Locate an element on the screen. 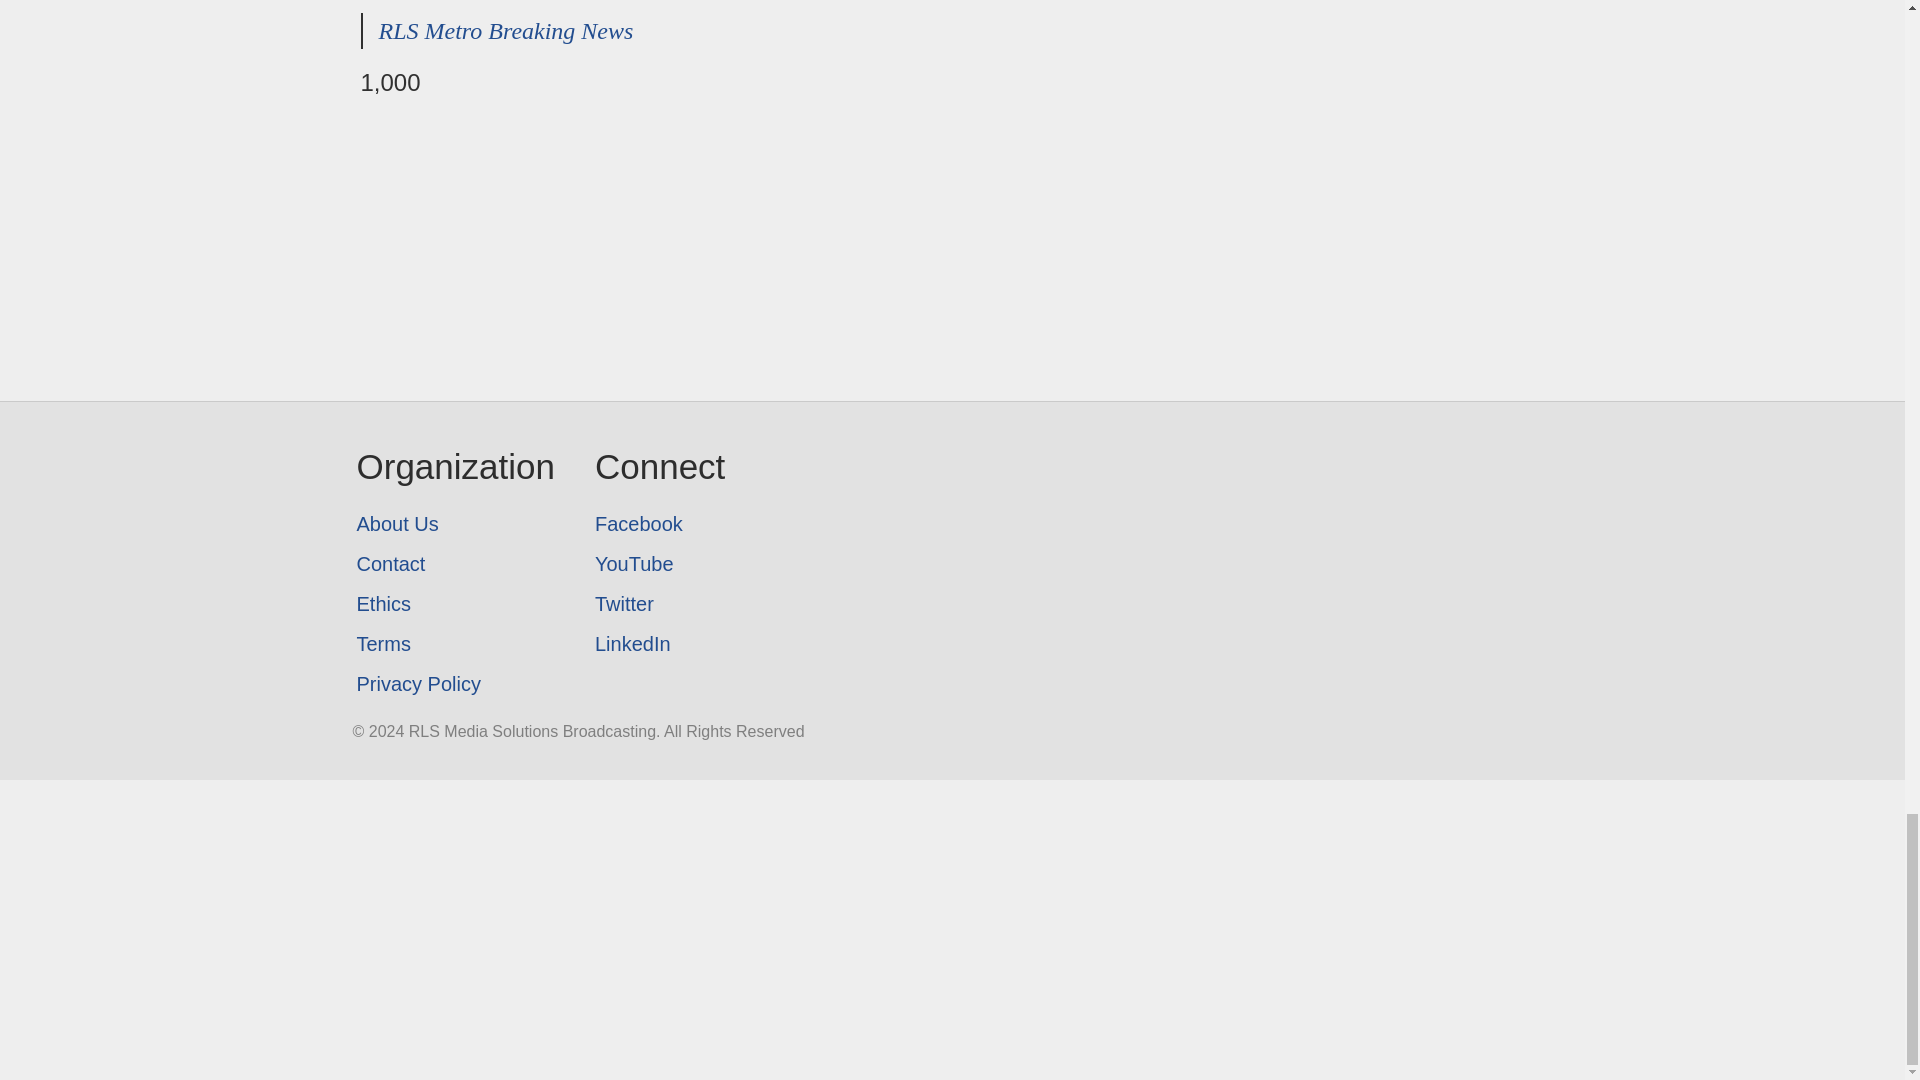 The image size is (1920, 1080). LinkedIn is located at coordinates (660, 644).